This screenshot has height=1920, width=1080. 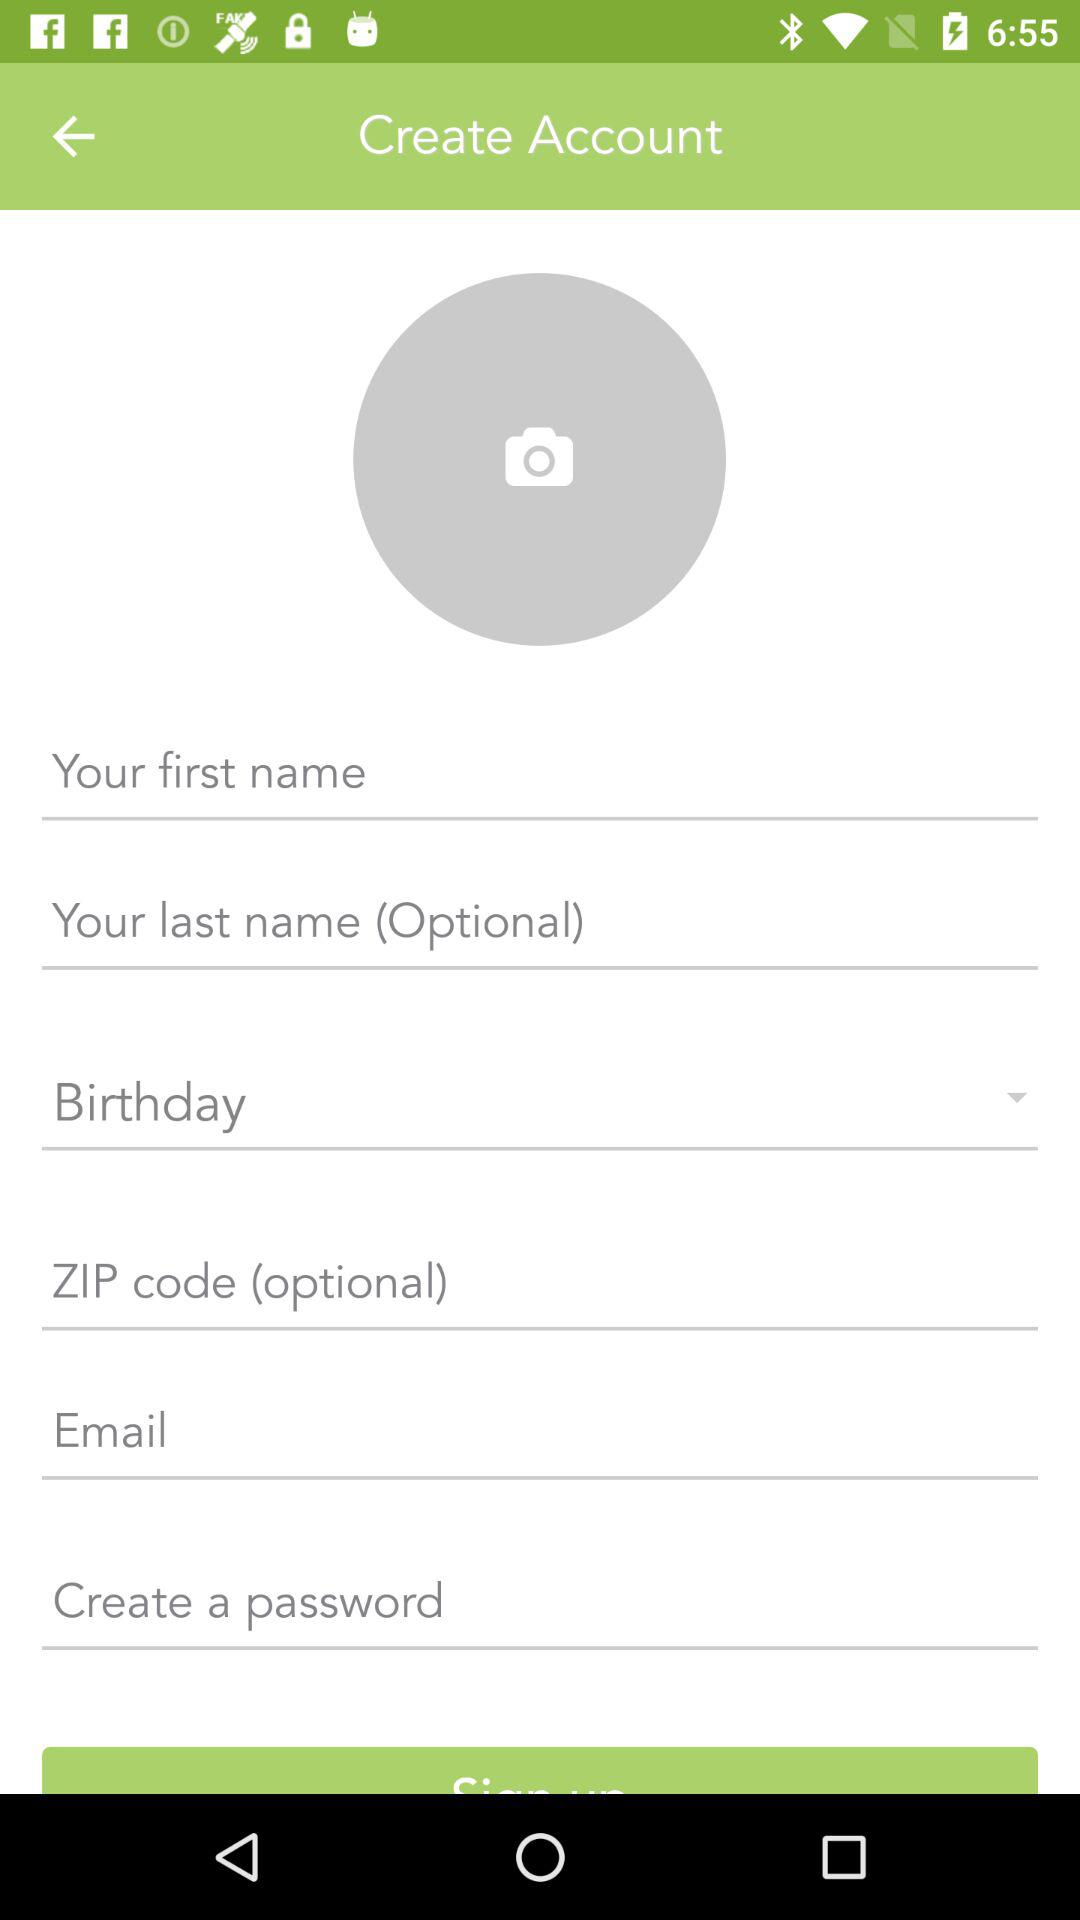 What do you see at coordinates (540, 1608) in the screenshot?
I see `go to create a password` at bounding box center [540, 1608].